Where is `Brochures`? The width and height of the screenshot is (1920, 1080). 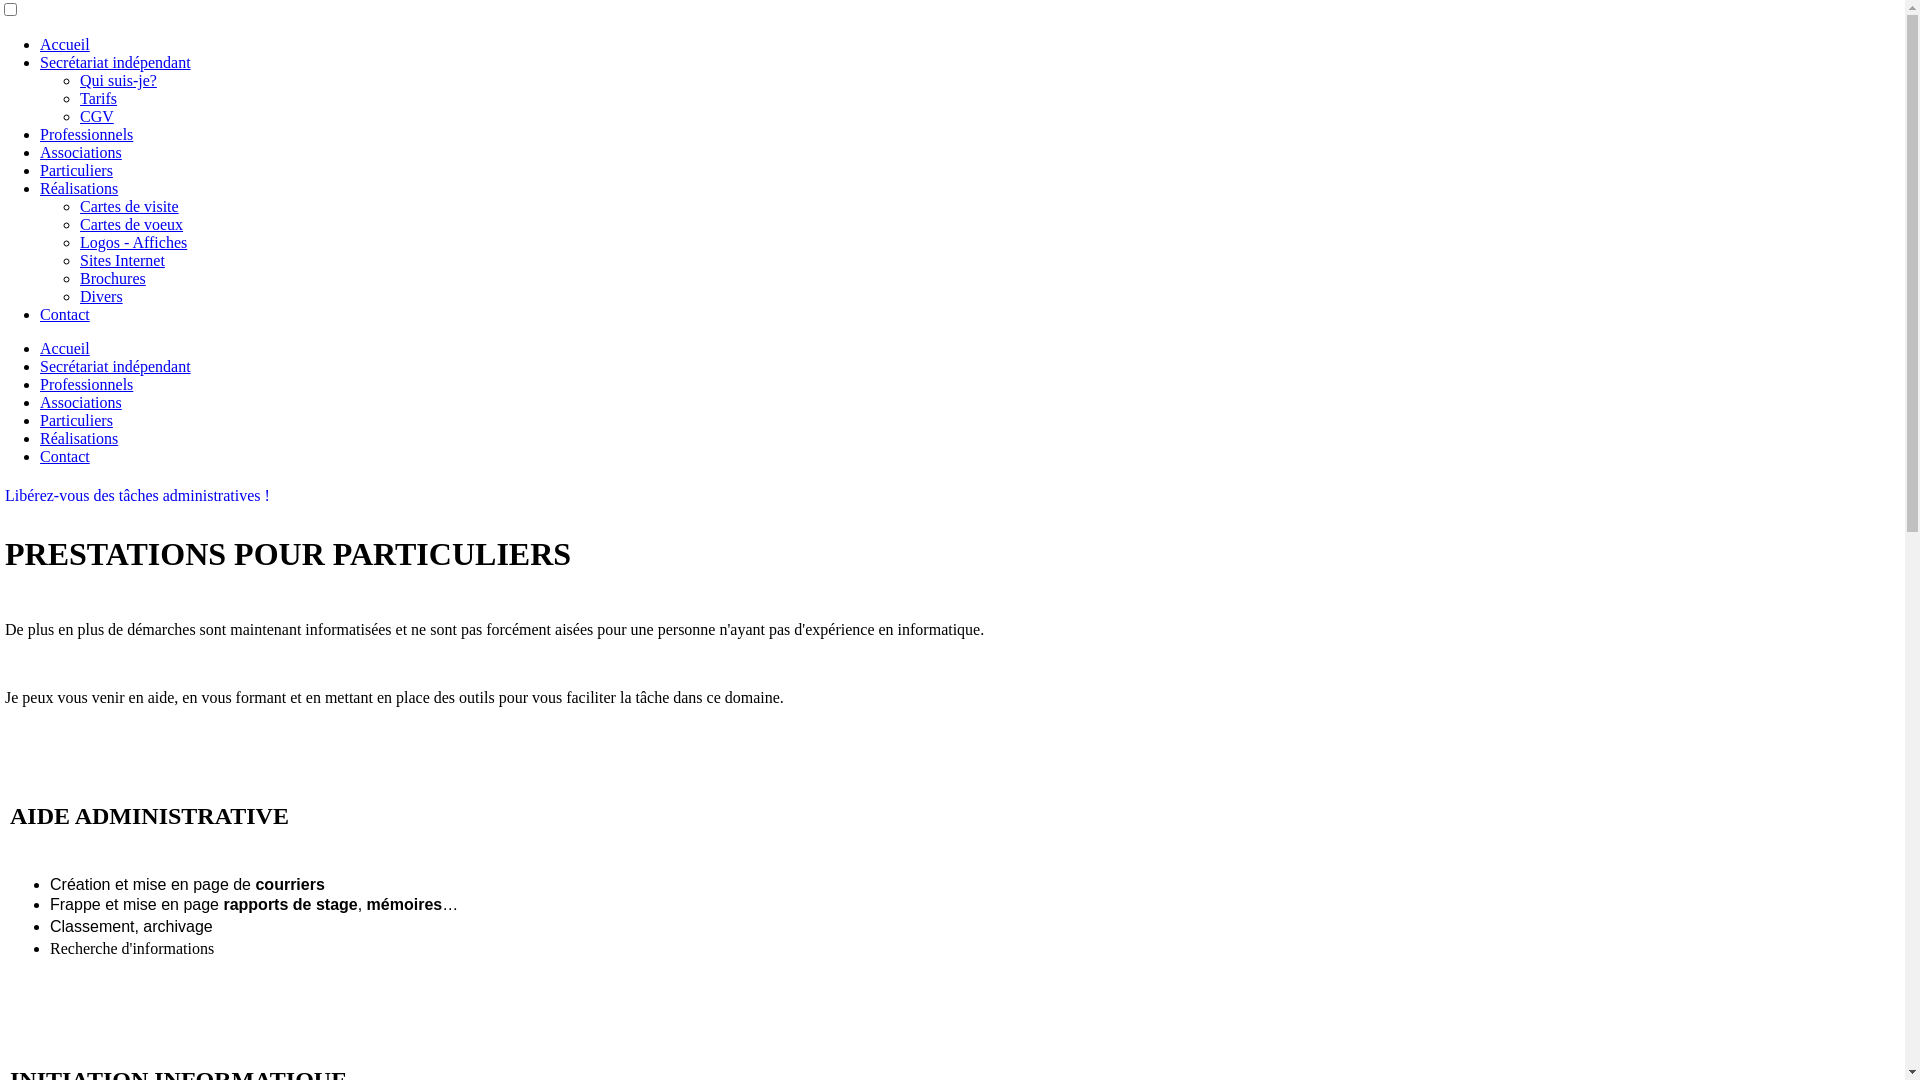 Brochures is located at coordinates (113, 278).